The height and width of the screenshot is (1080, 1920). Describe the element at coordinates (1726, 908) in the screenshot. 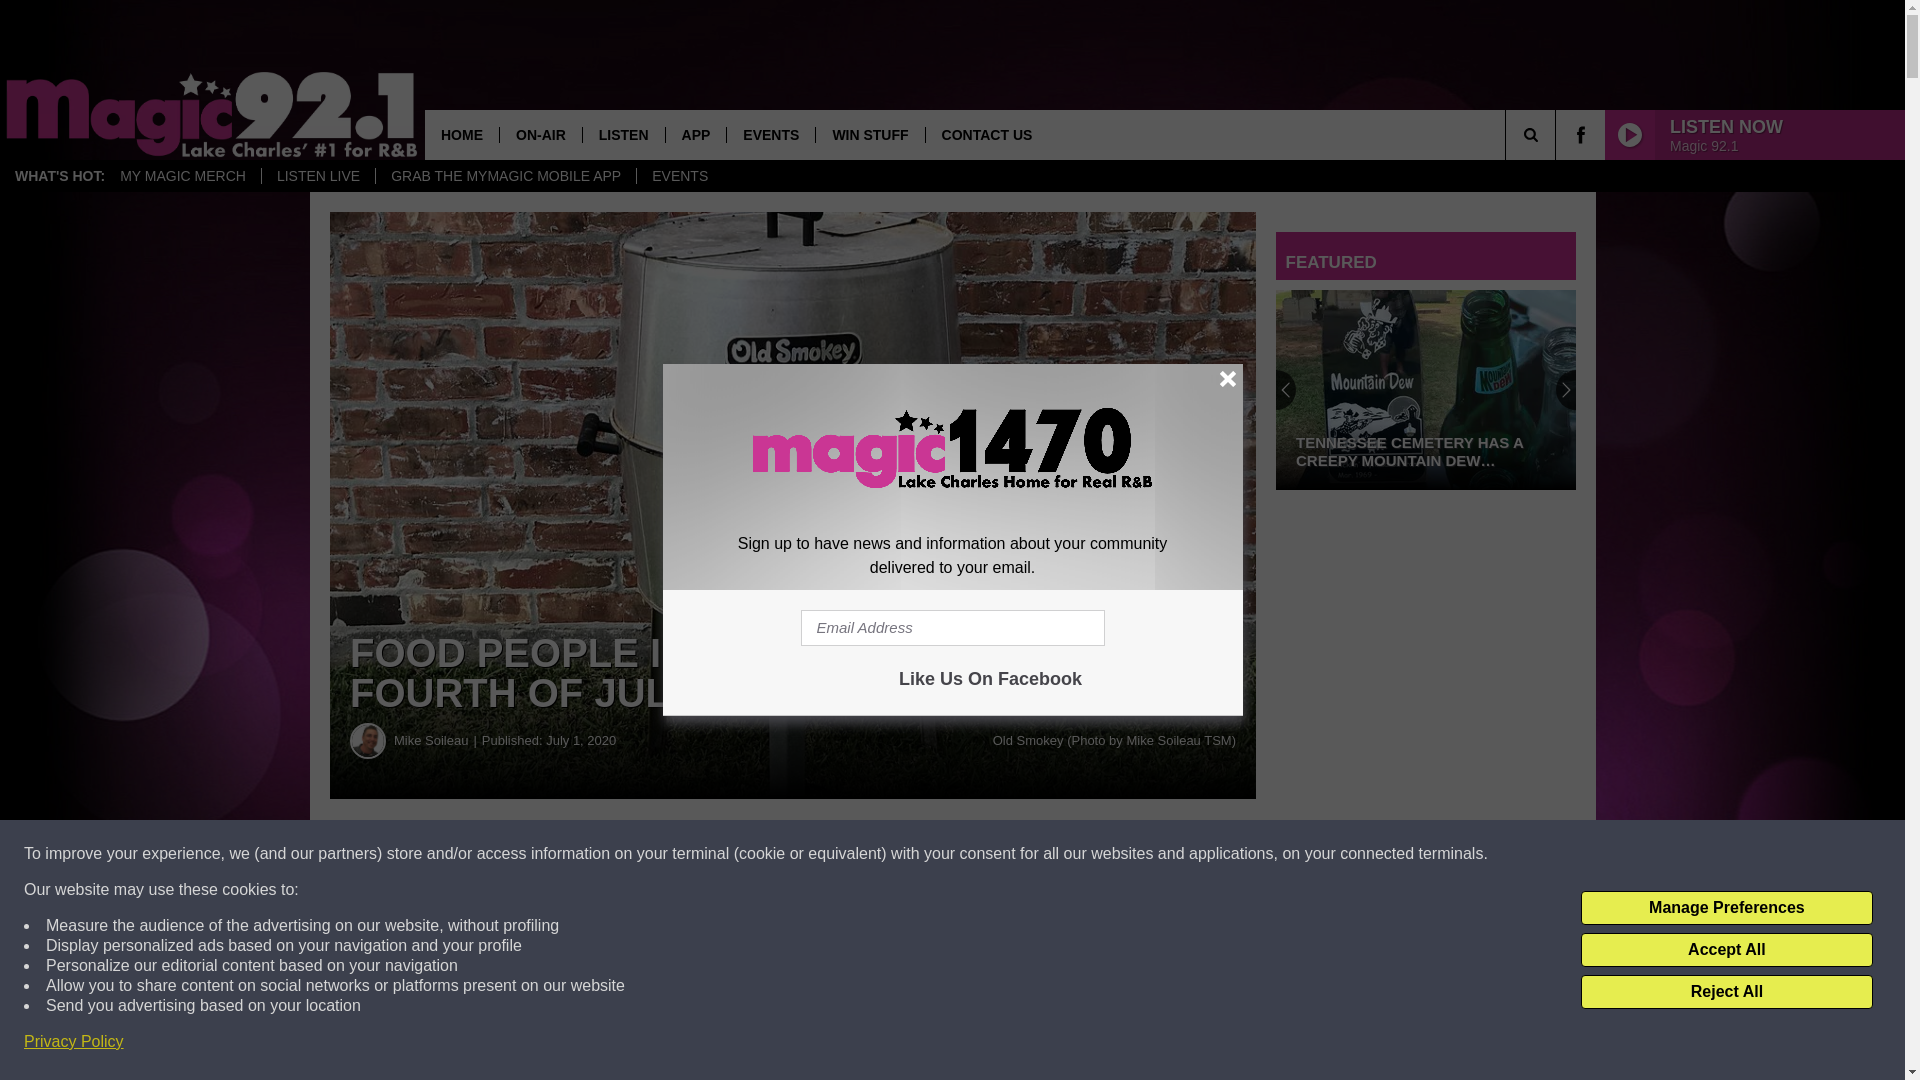

I see `Manage Preferences` at that location.